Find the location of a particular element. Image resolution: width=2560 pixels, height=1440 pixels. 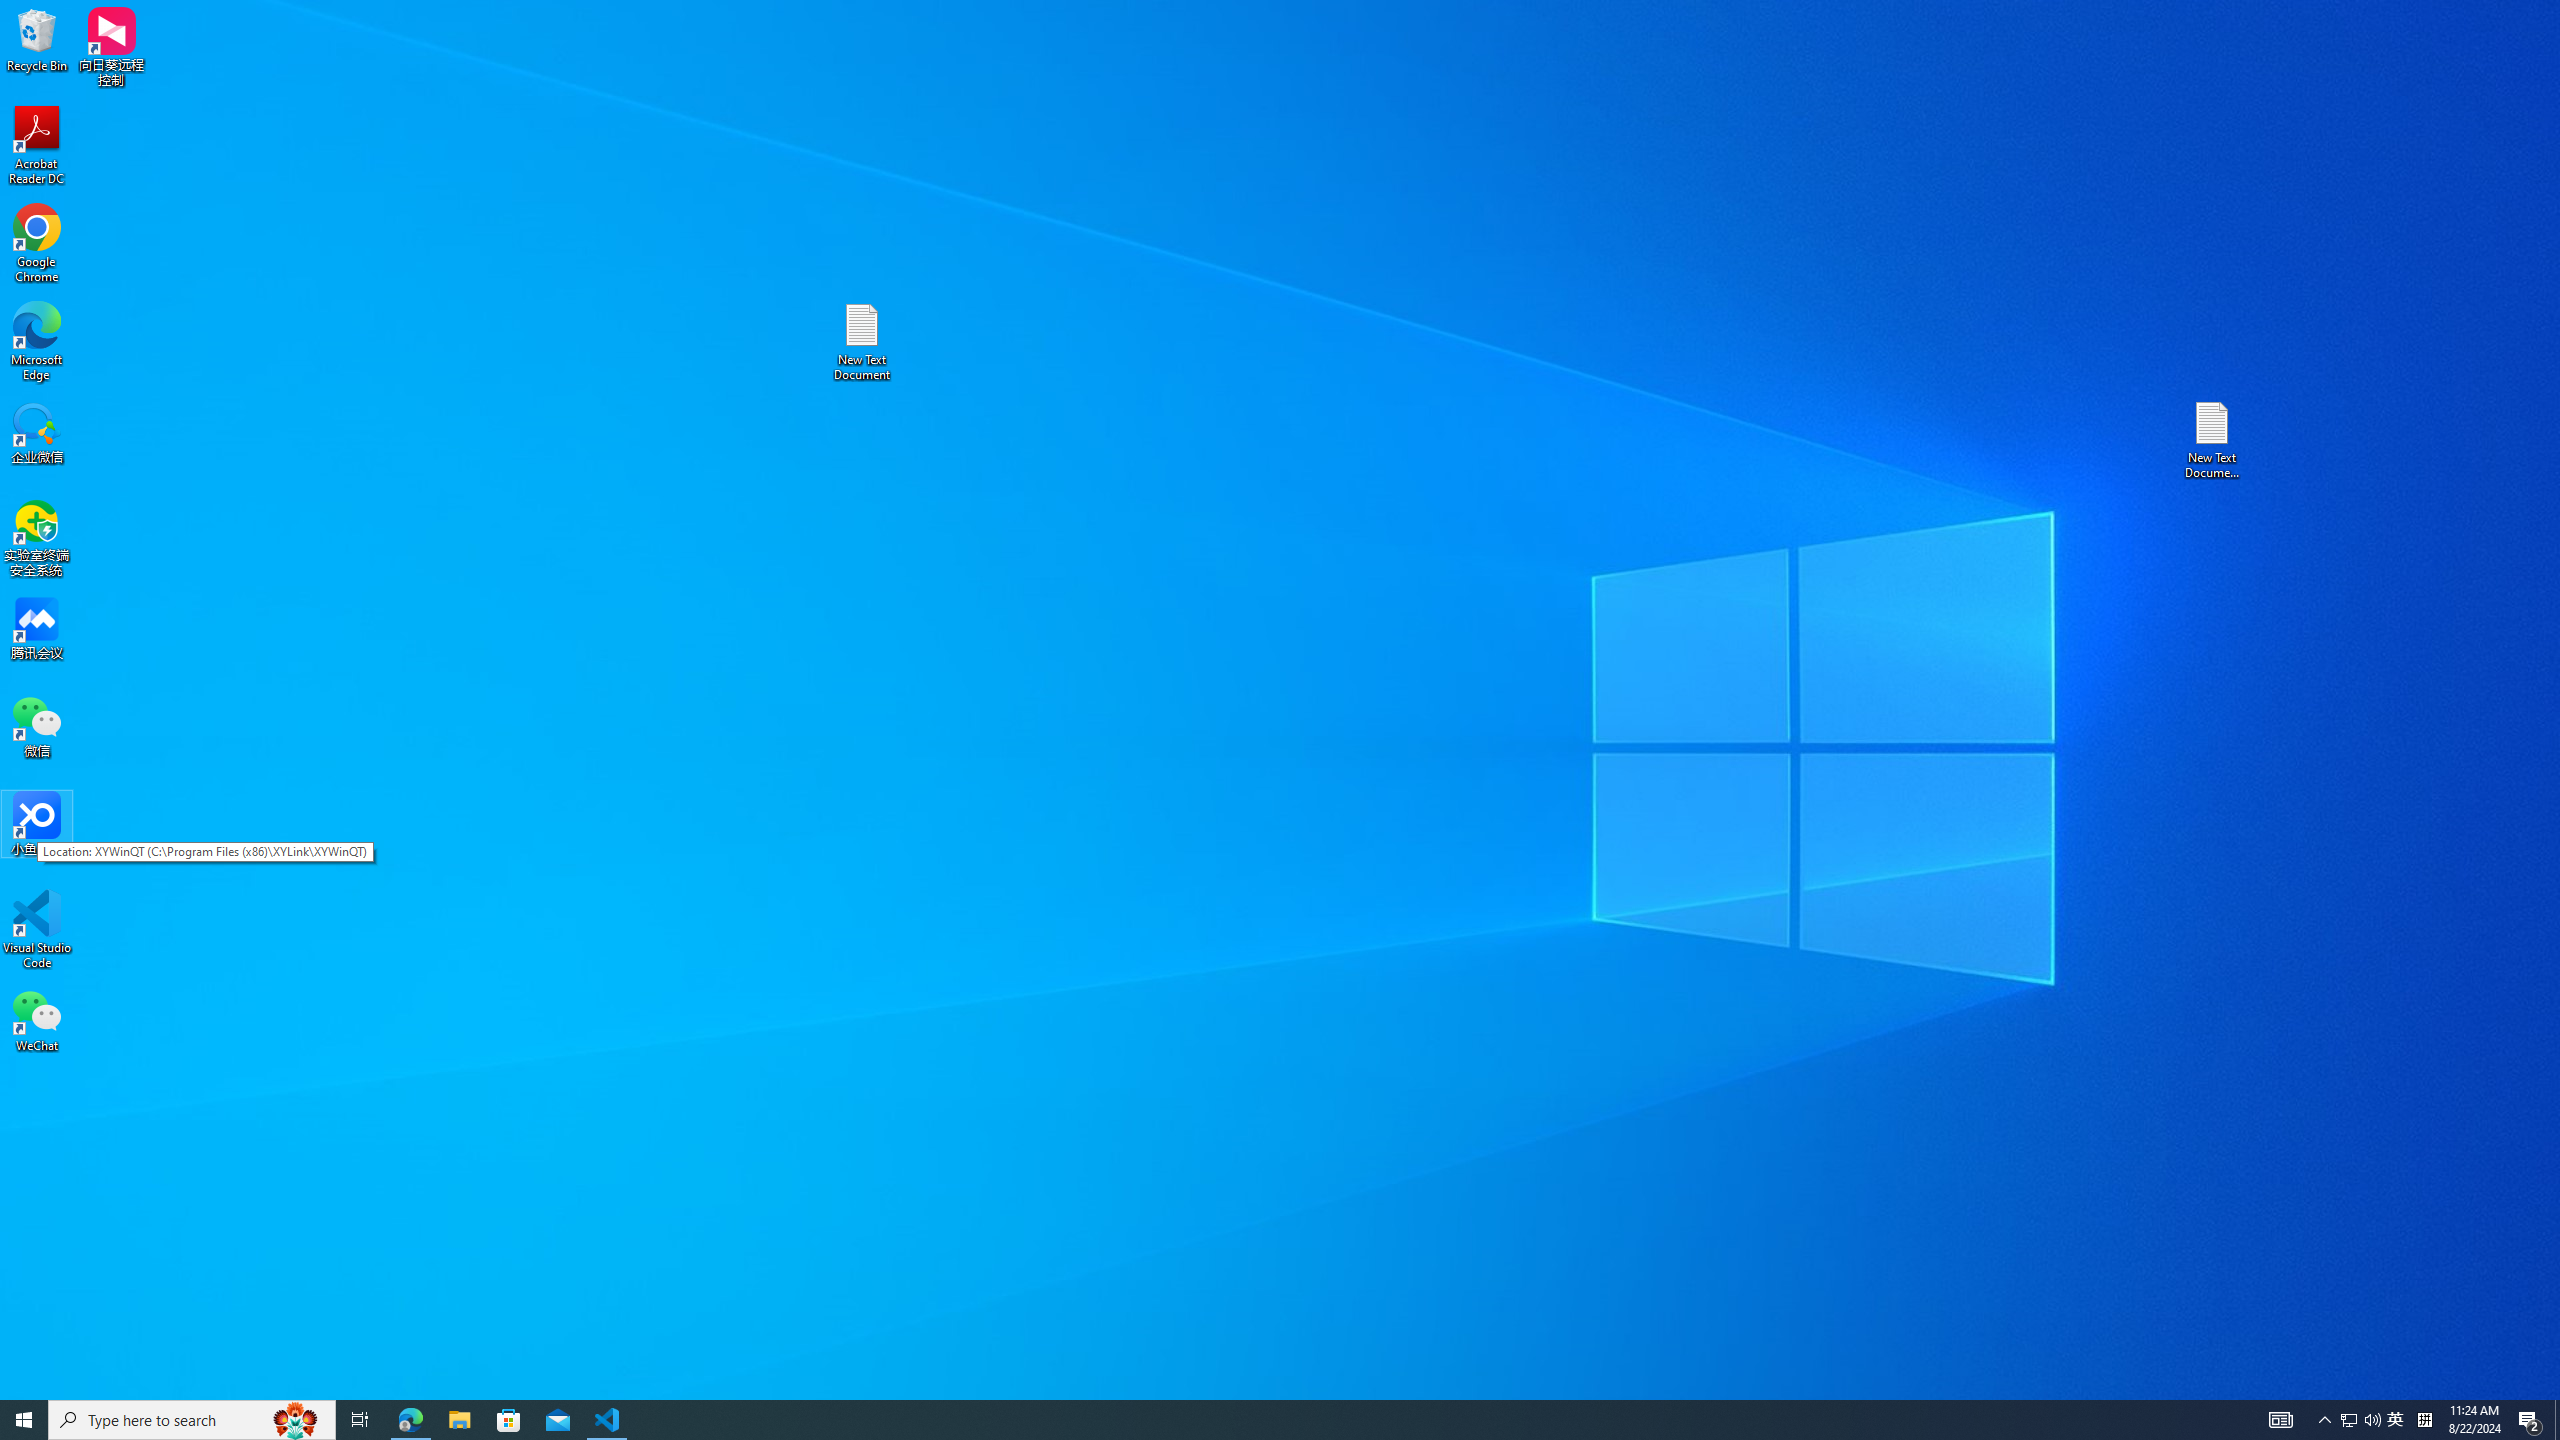

Show desktop is located at coordinates (2557, 1420).